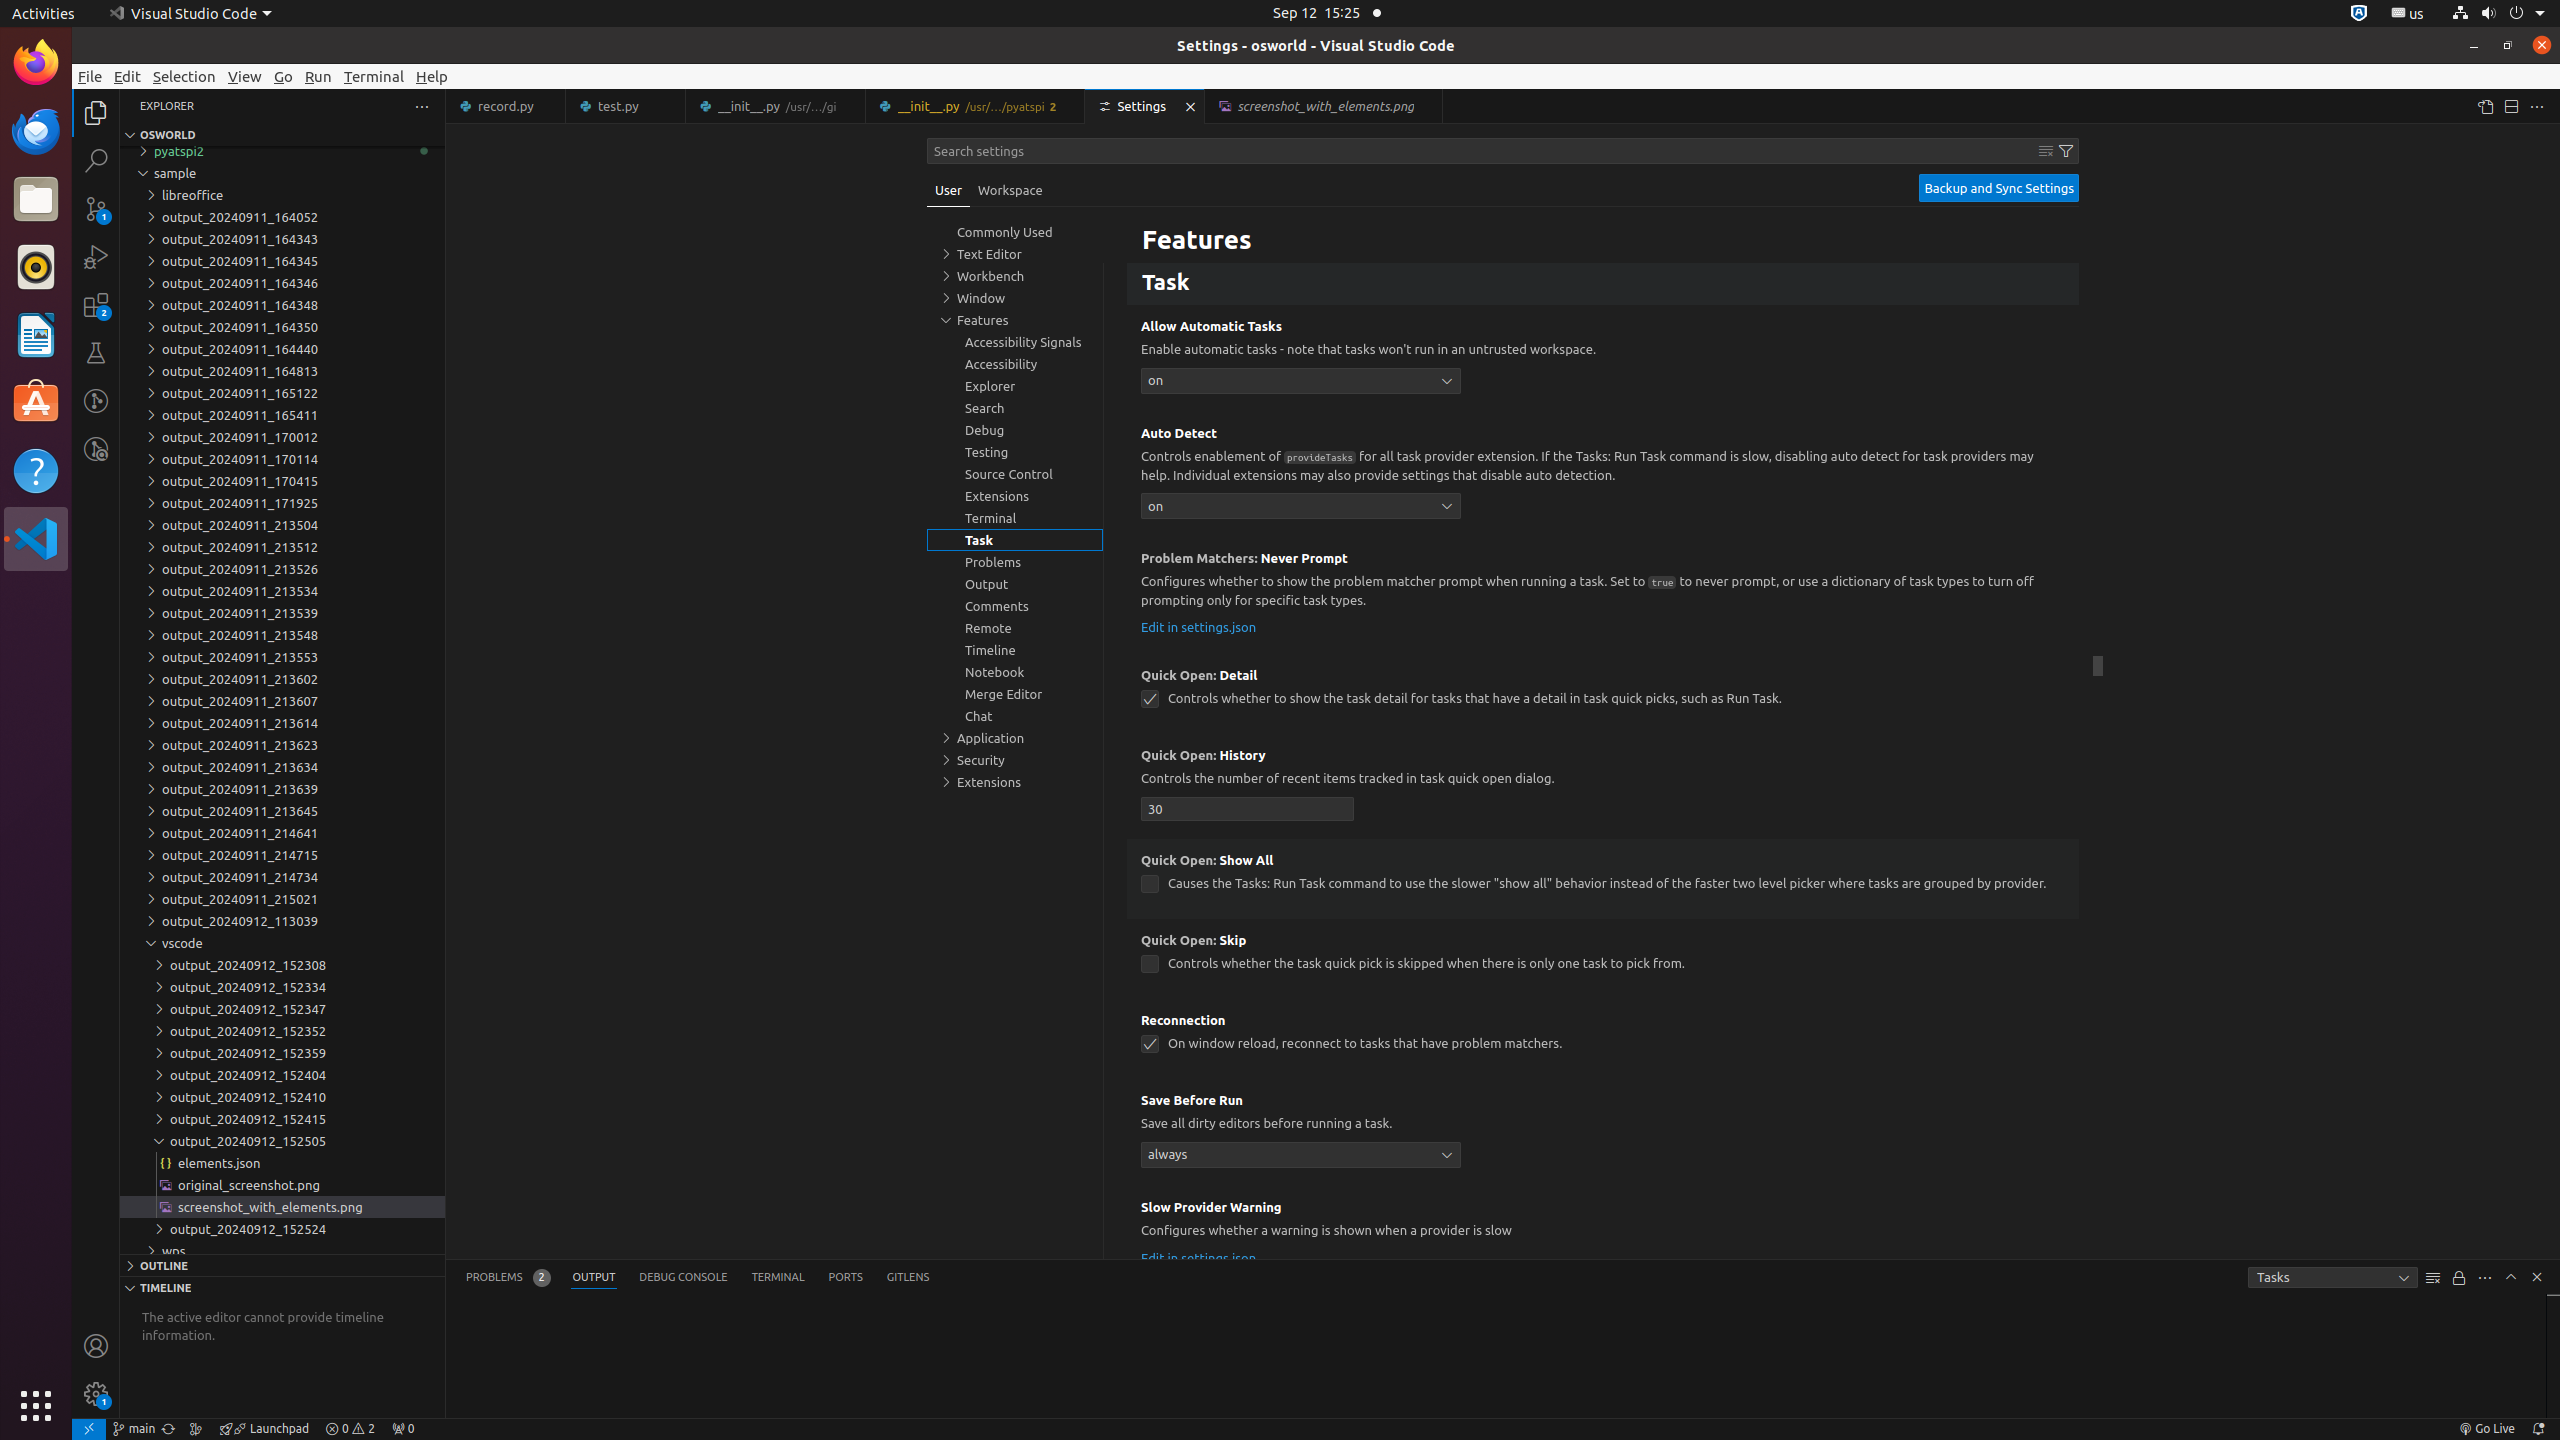 The image size is (2560, 1440). I want to click on Extensions, group, so click(1015, 782).